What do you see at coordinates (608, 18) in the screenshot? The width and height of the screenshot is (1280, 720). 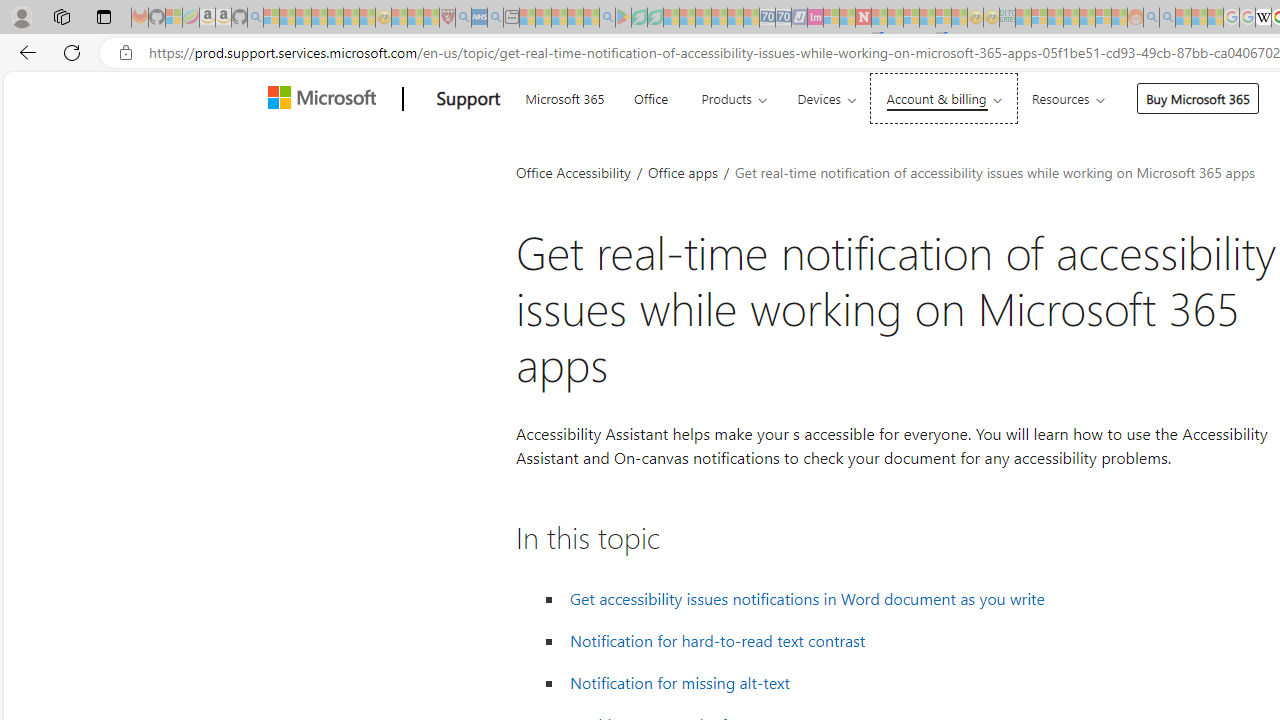 I see `google - Search - Sleeping` at bounding box center [608, 18].